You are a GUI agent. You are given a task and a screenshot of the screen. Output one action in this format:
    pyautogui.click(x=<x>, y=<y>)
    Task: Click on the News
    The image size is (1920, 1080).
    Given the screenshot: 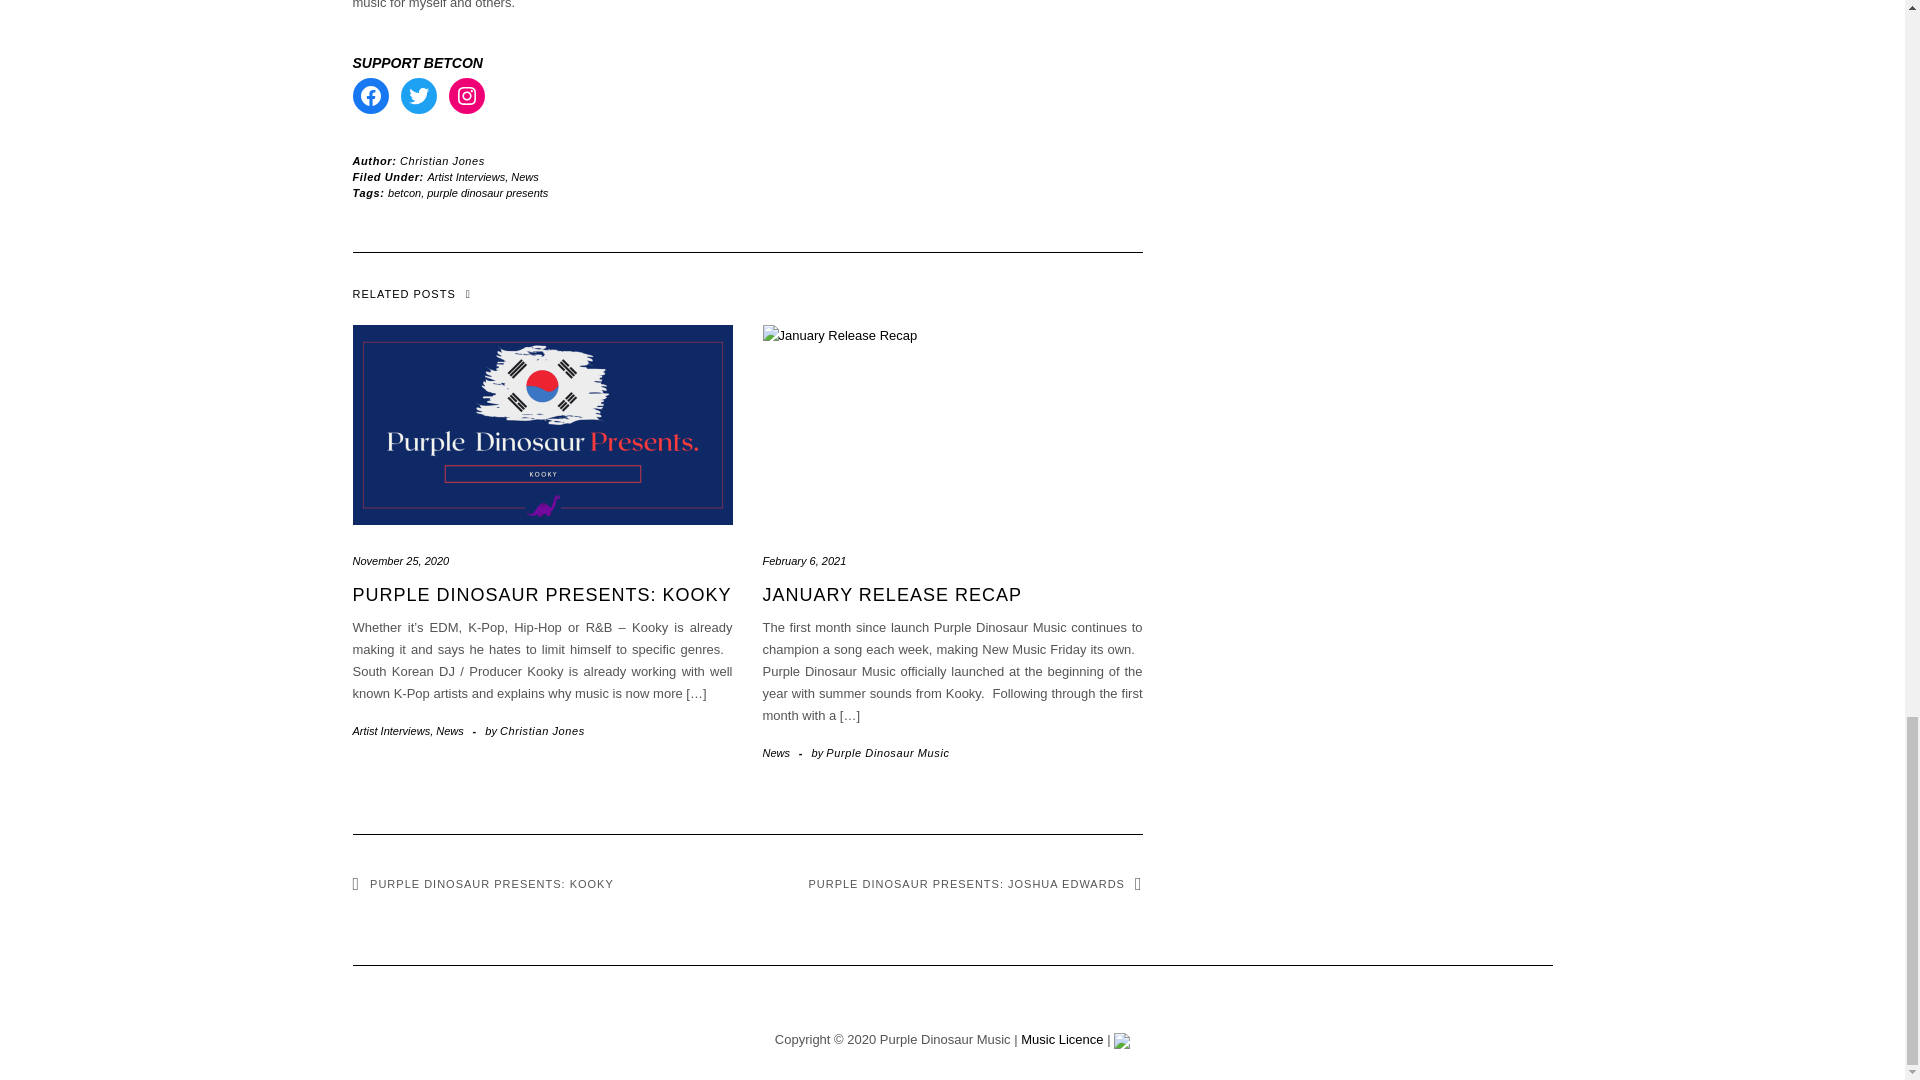 What is the action you would take?
    pyautogui.click(x=524, y=176)
    